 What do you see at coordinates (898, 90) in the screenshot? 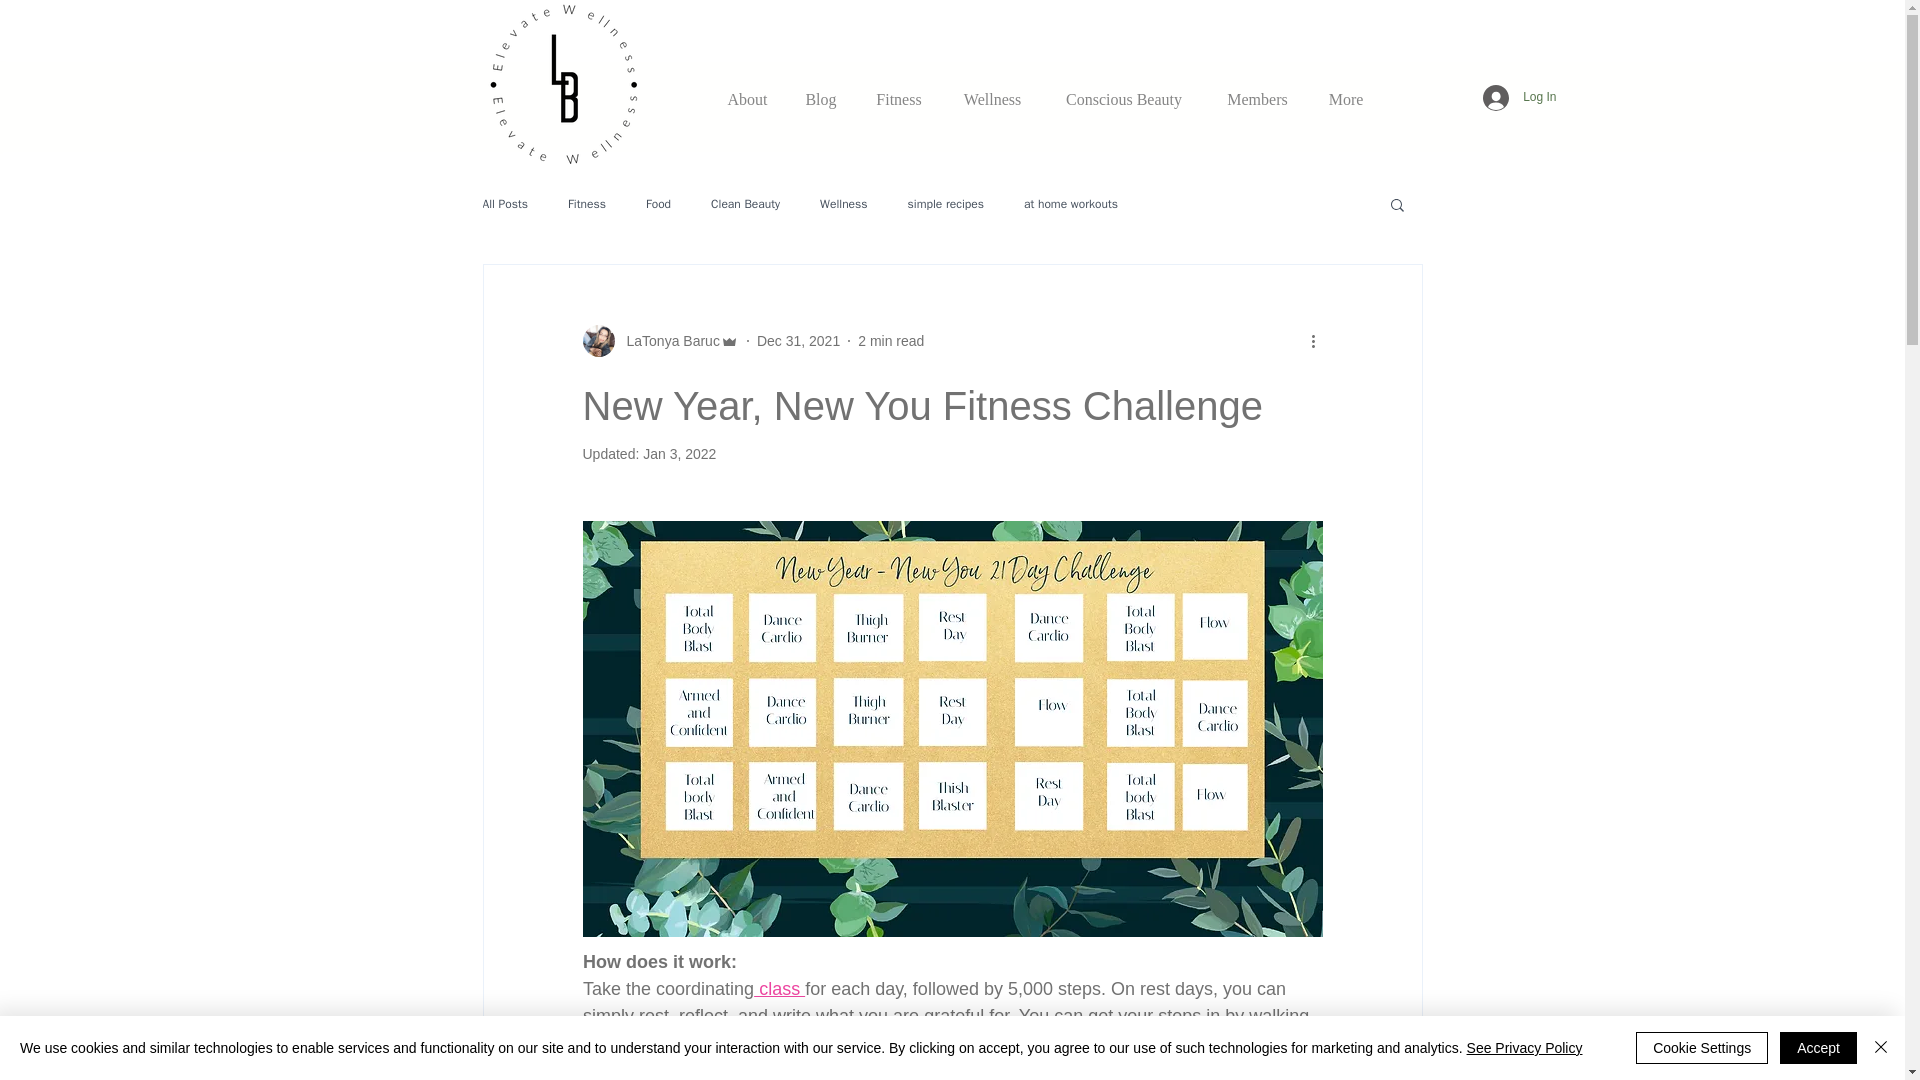
I see `Fitness` at bounding box center [898, 90].